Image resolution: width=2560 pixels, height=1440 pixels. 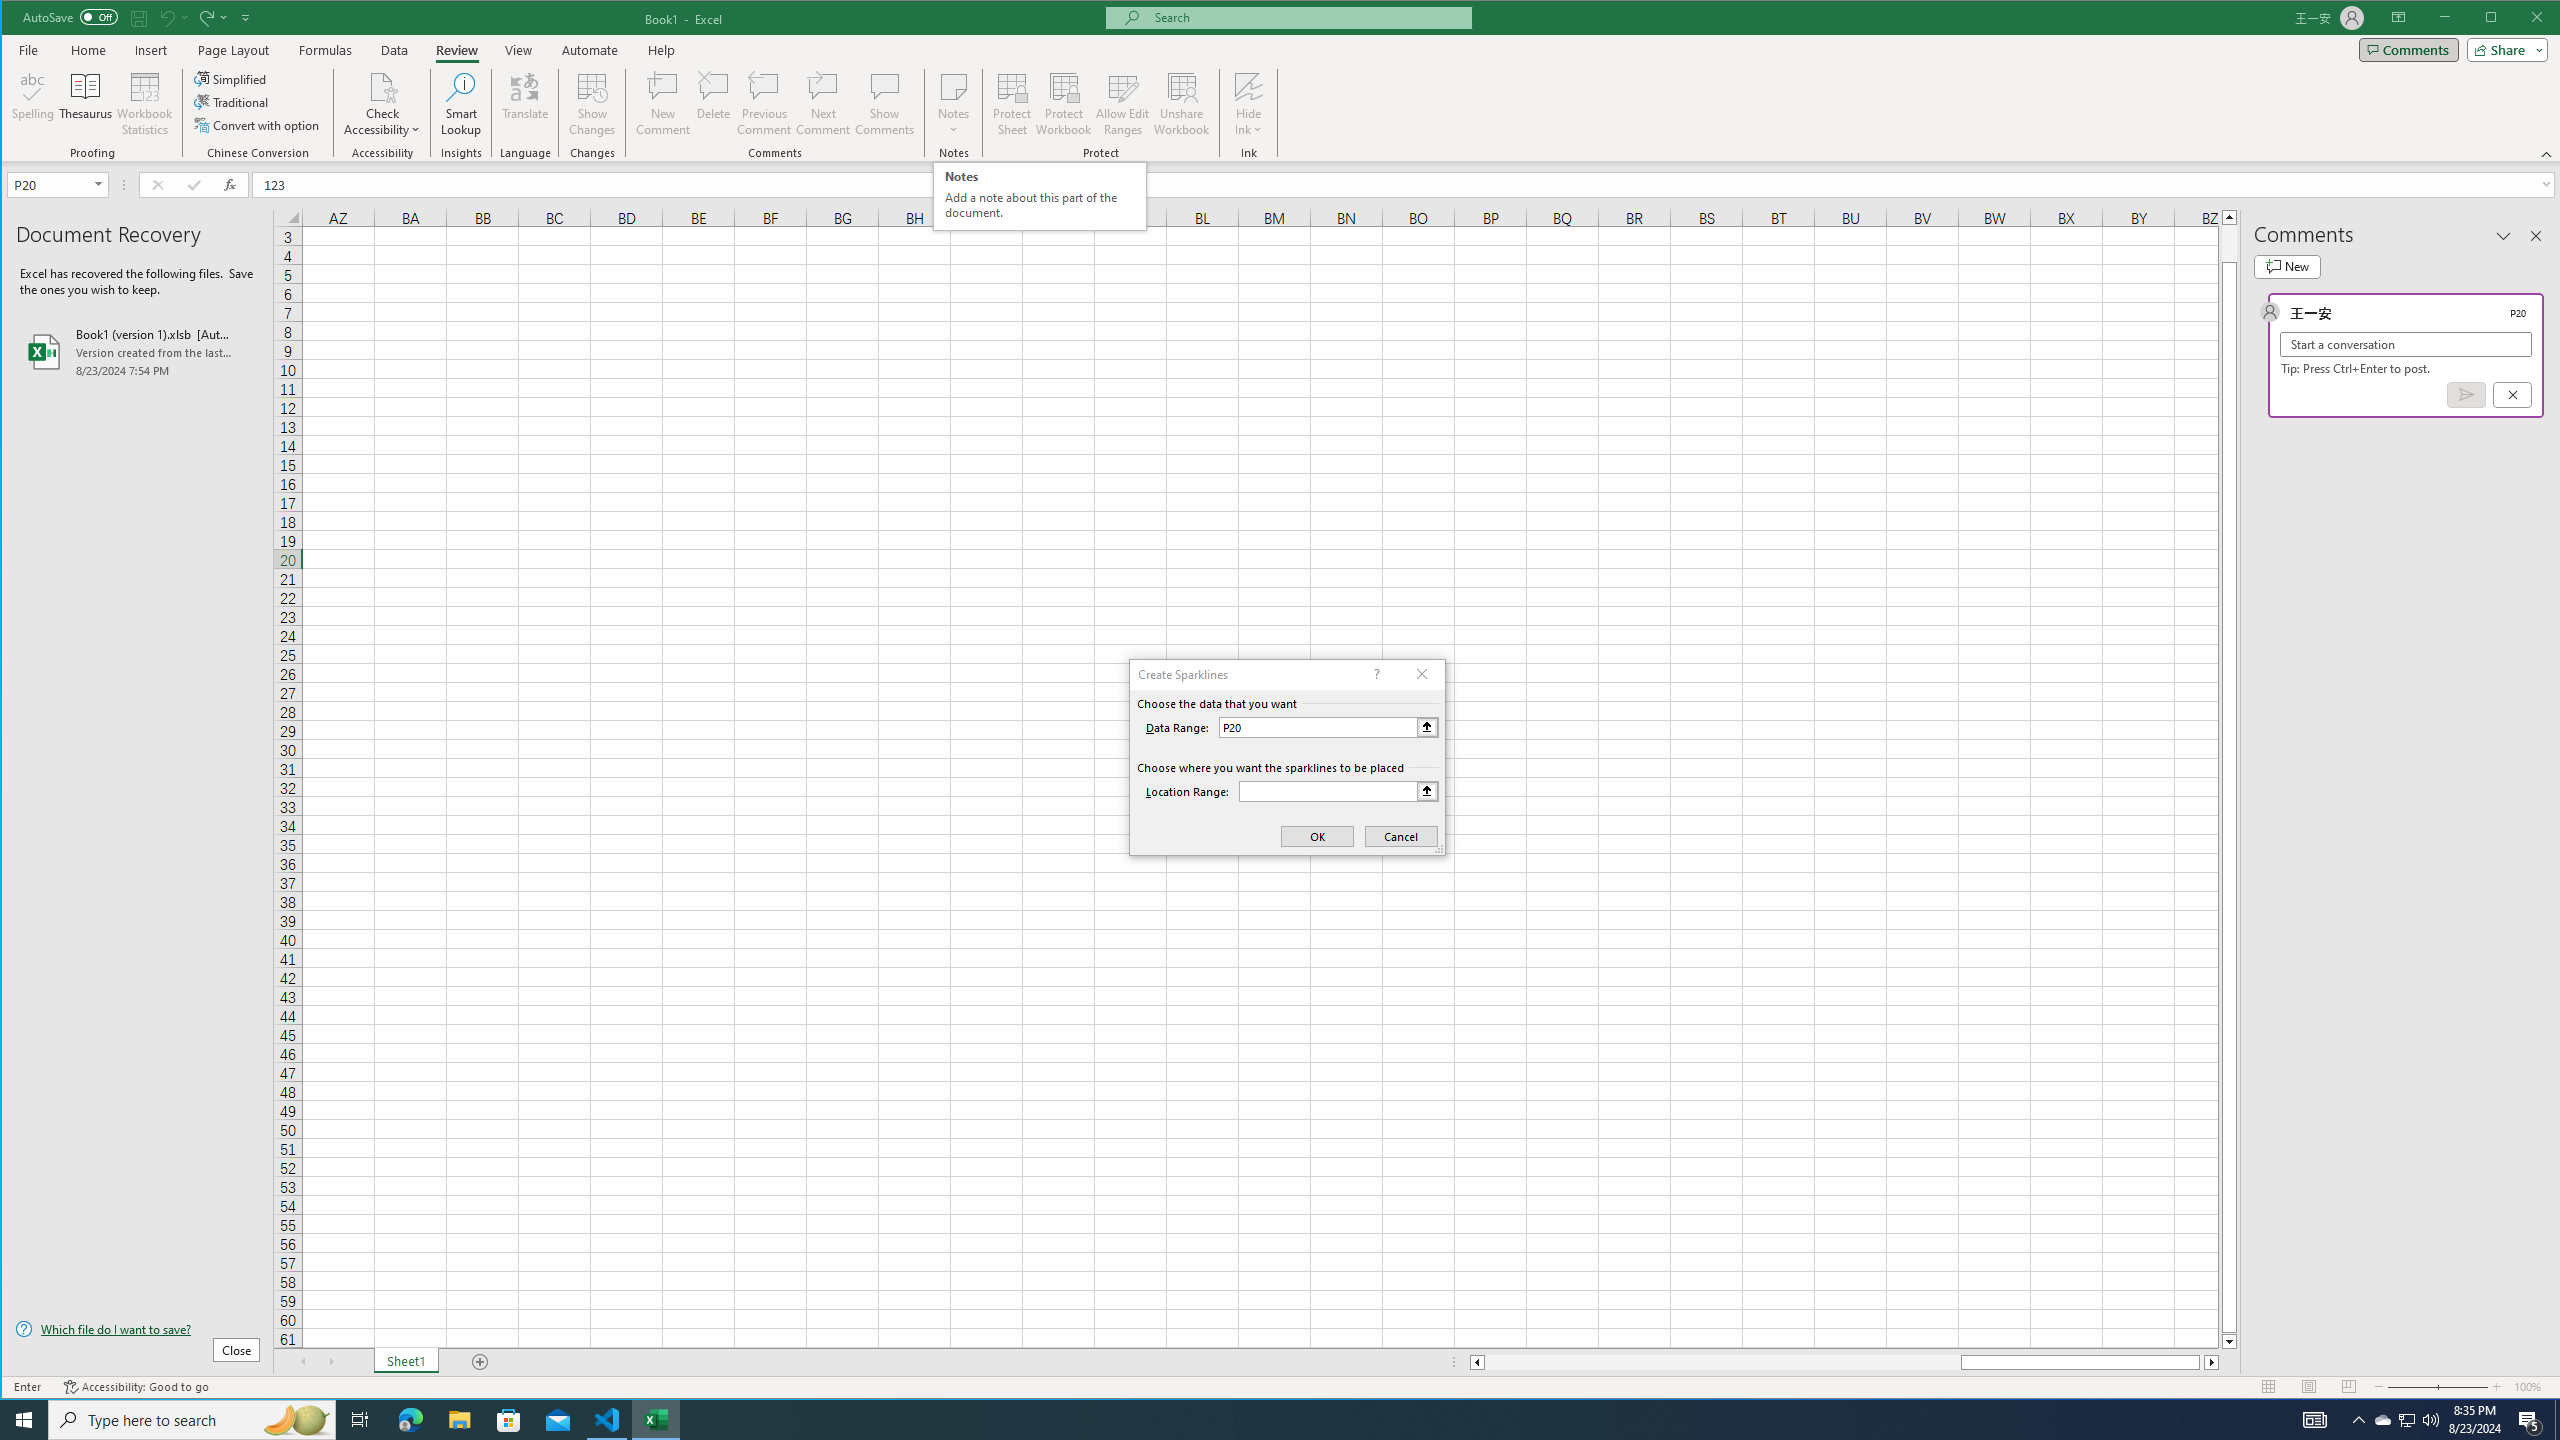 I want to click on Spelling..., so click(x=33, y=104).